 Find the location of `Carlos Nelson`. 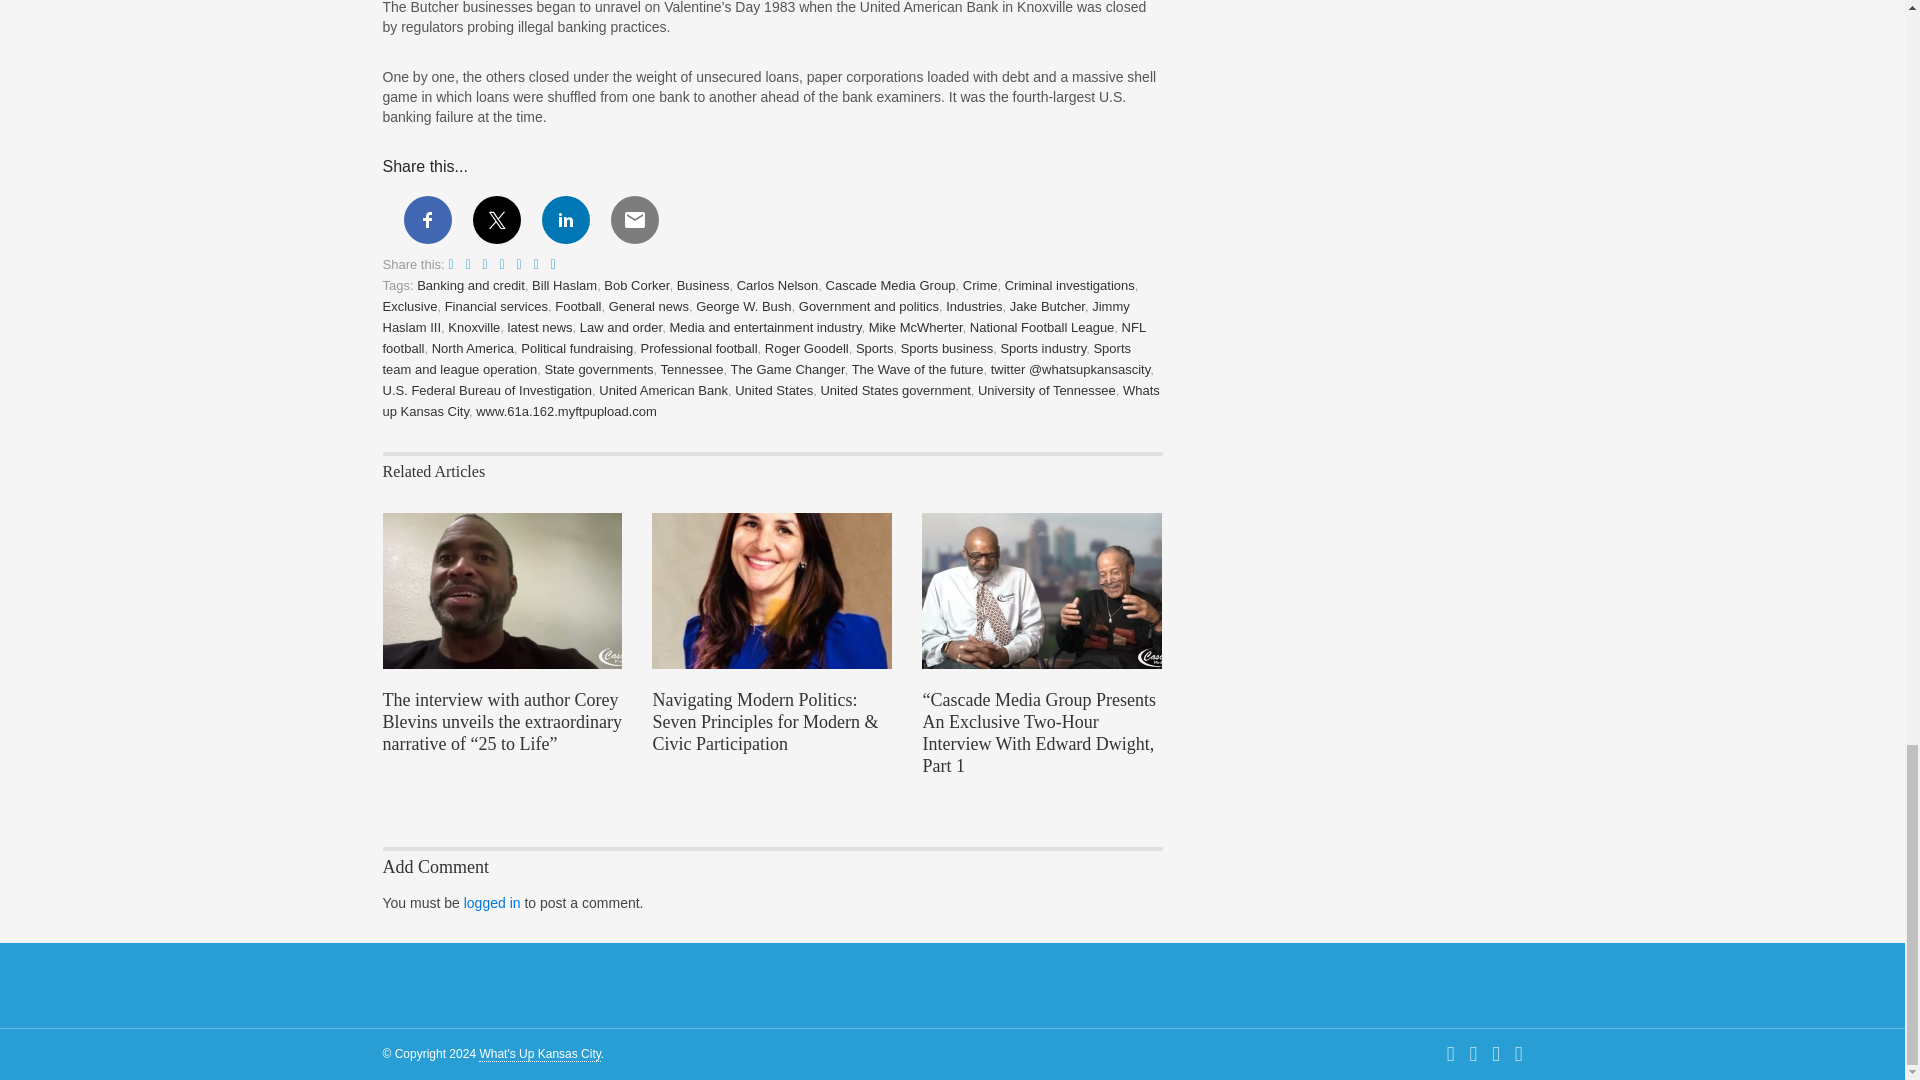

Carlos Nelson is located at coordinates (778, 284).